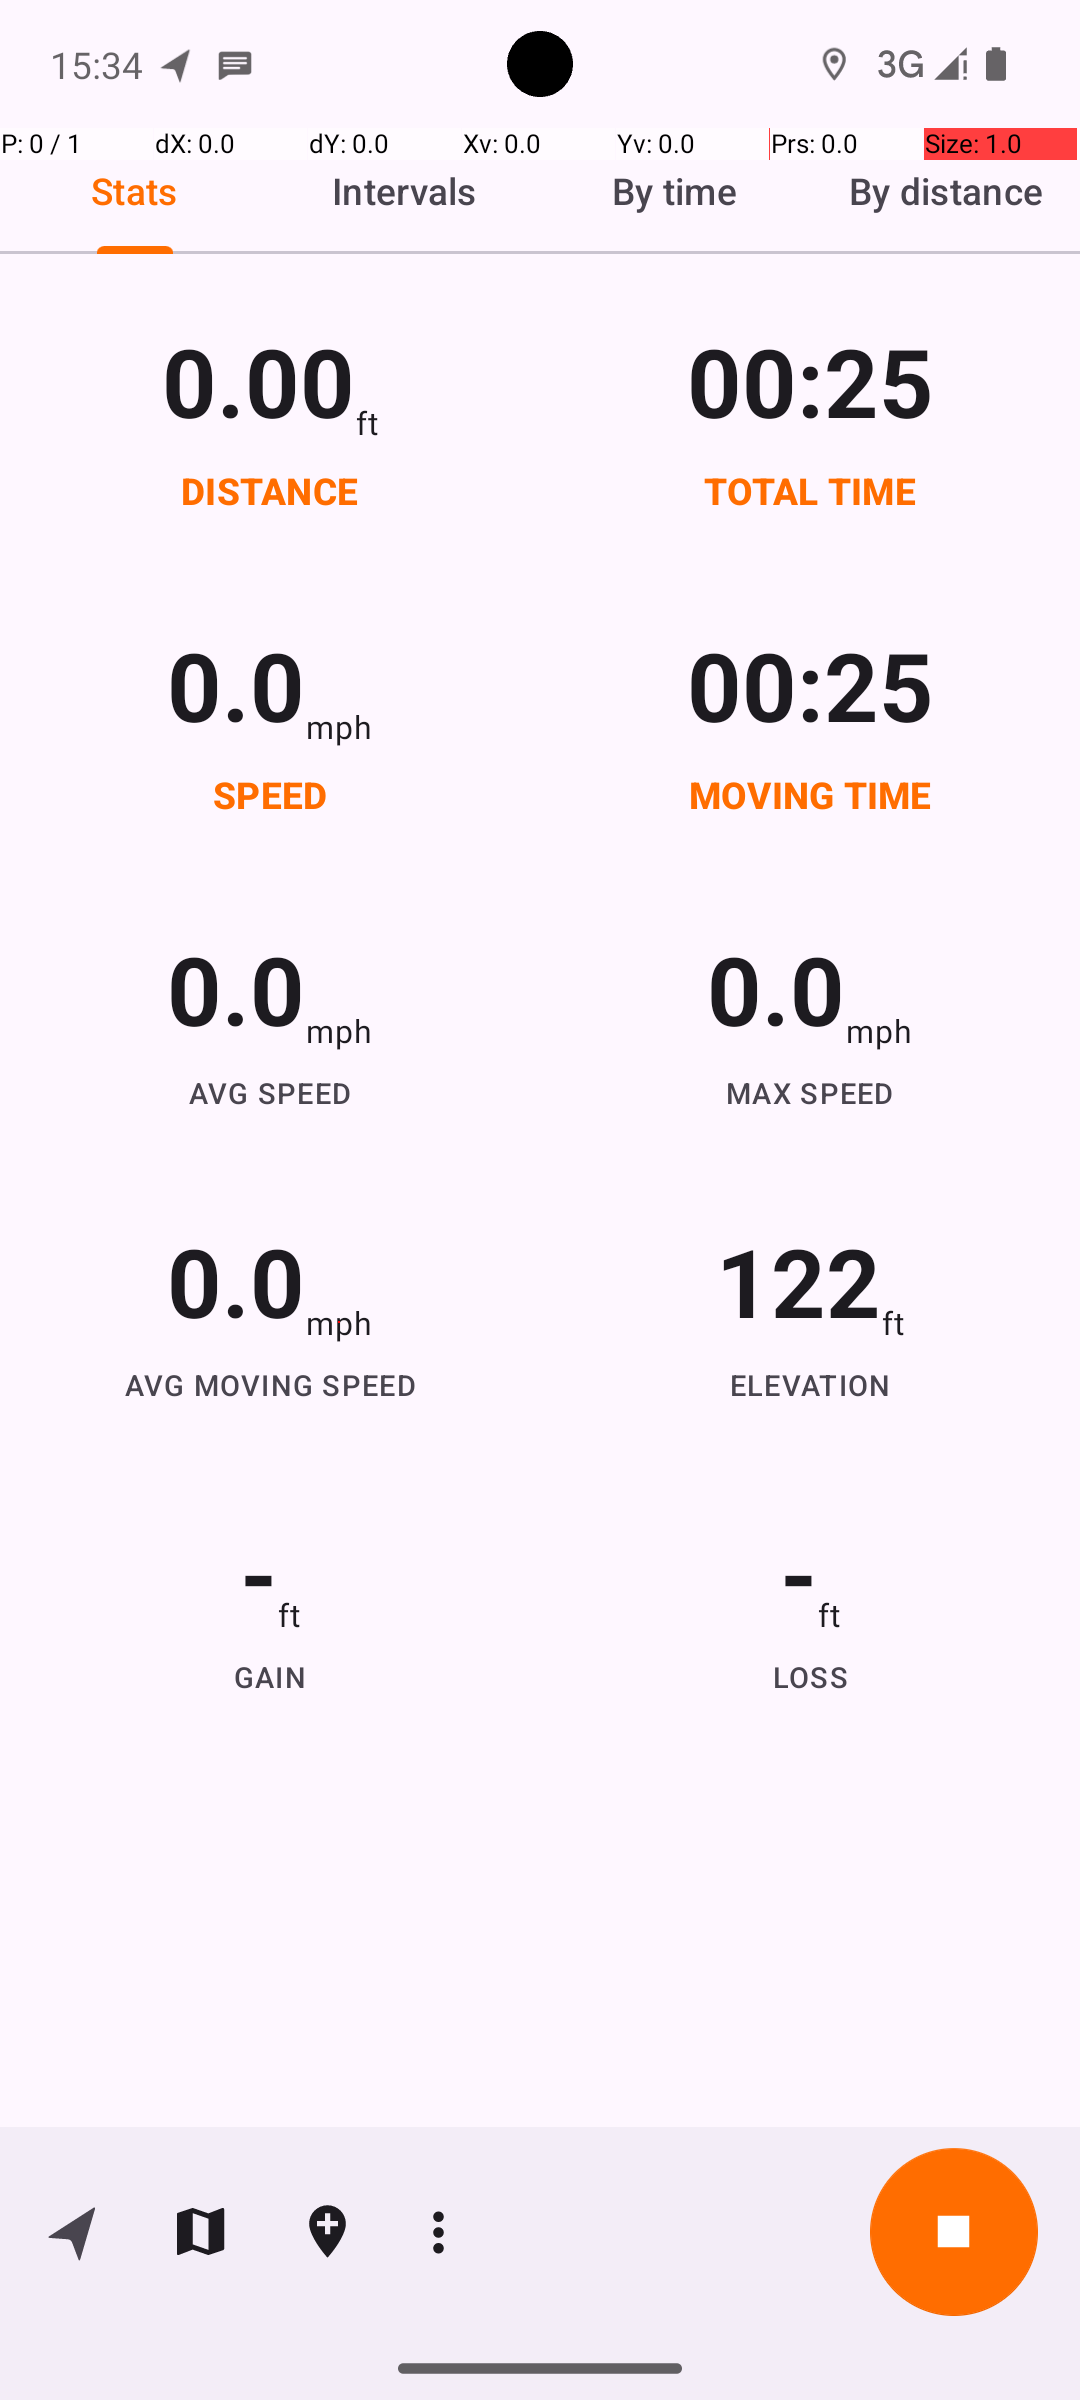 Image resolution: width=1080 pixels, height=2400 pixels. What do you see at coordinates (258, 380) in the screenshot?
I see `0.00` at bounding box center [258, 380].